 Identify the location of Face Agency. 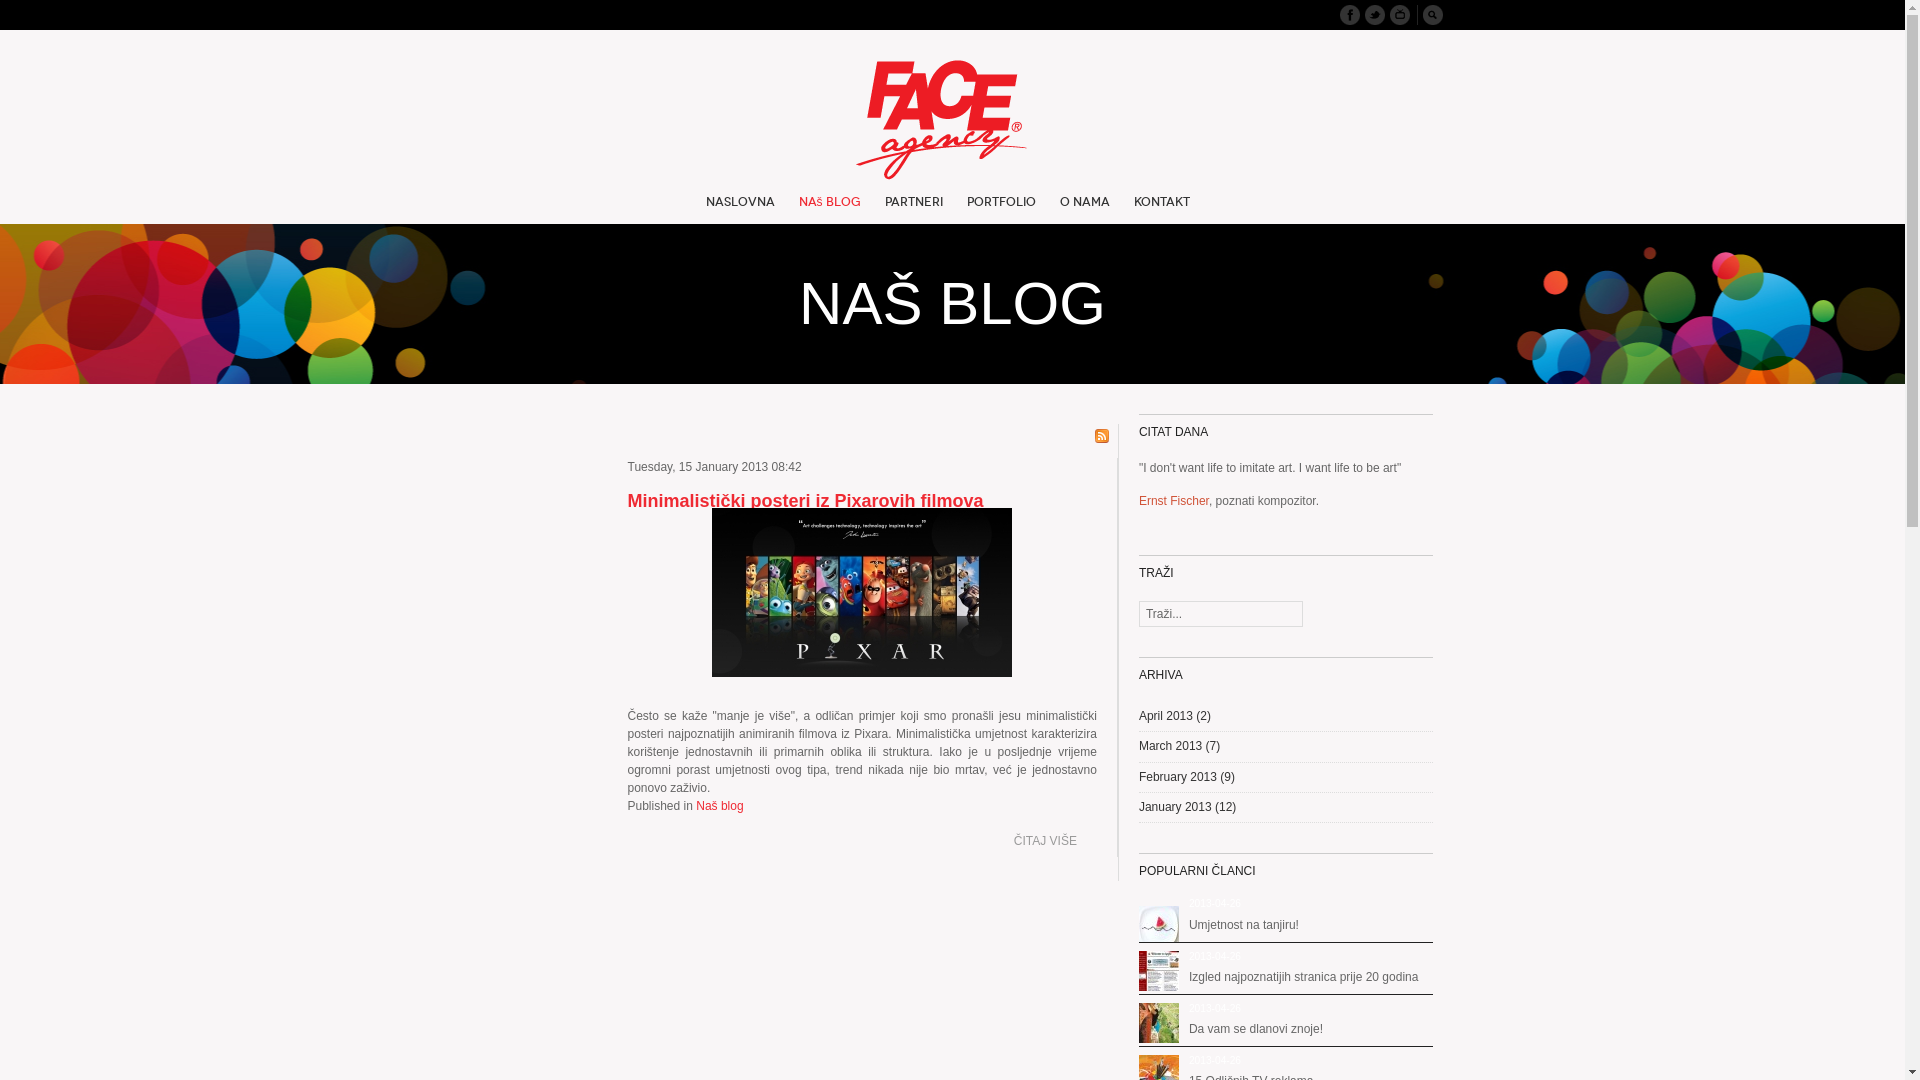
(953, 120).